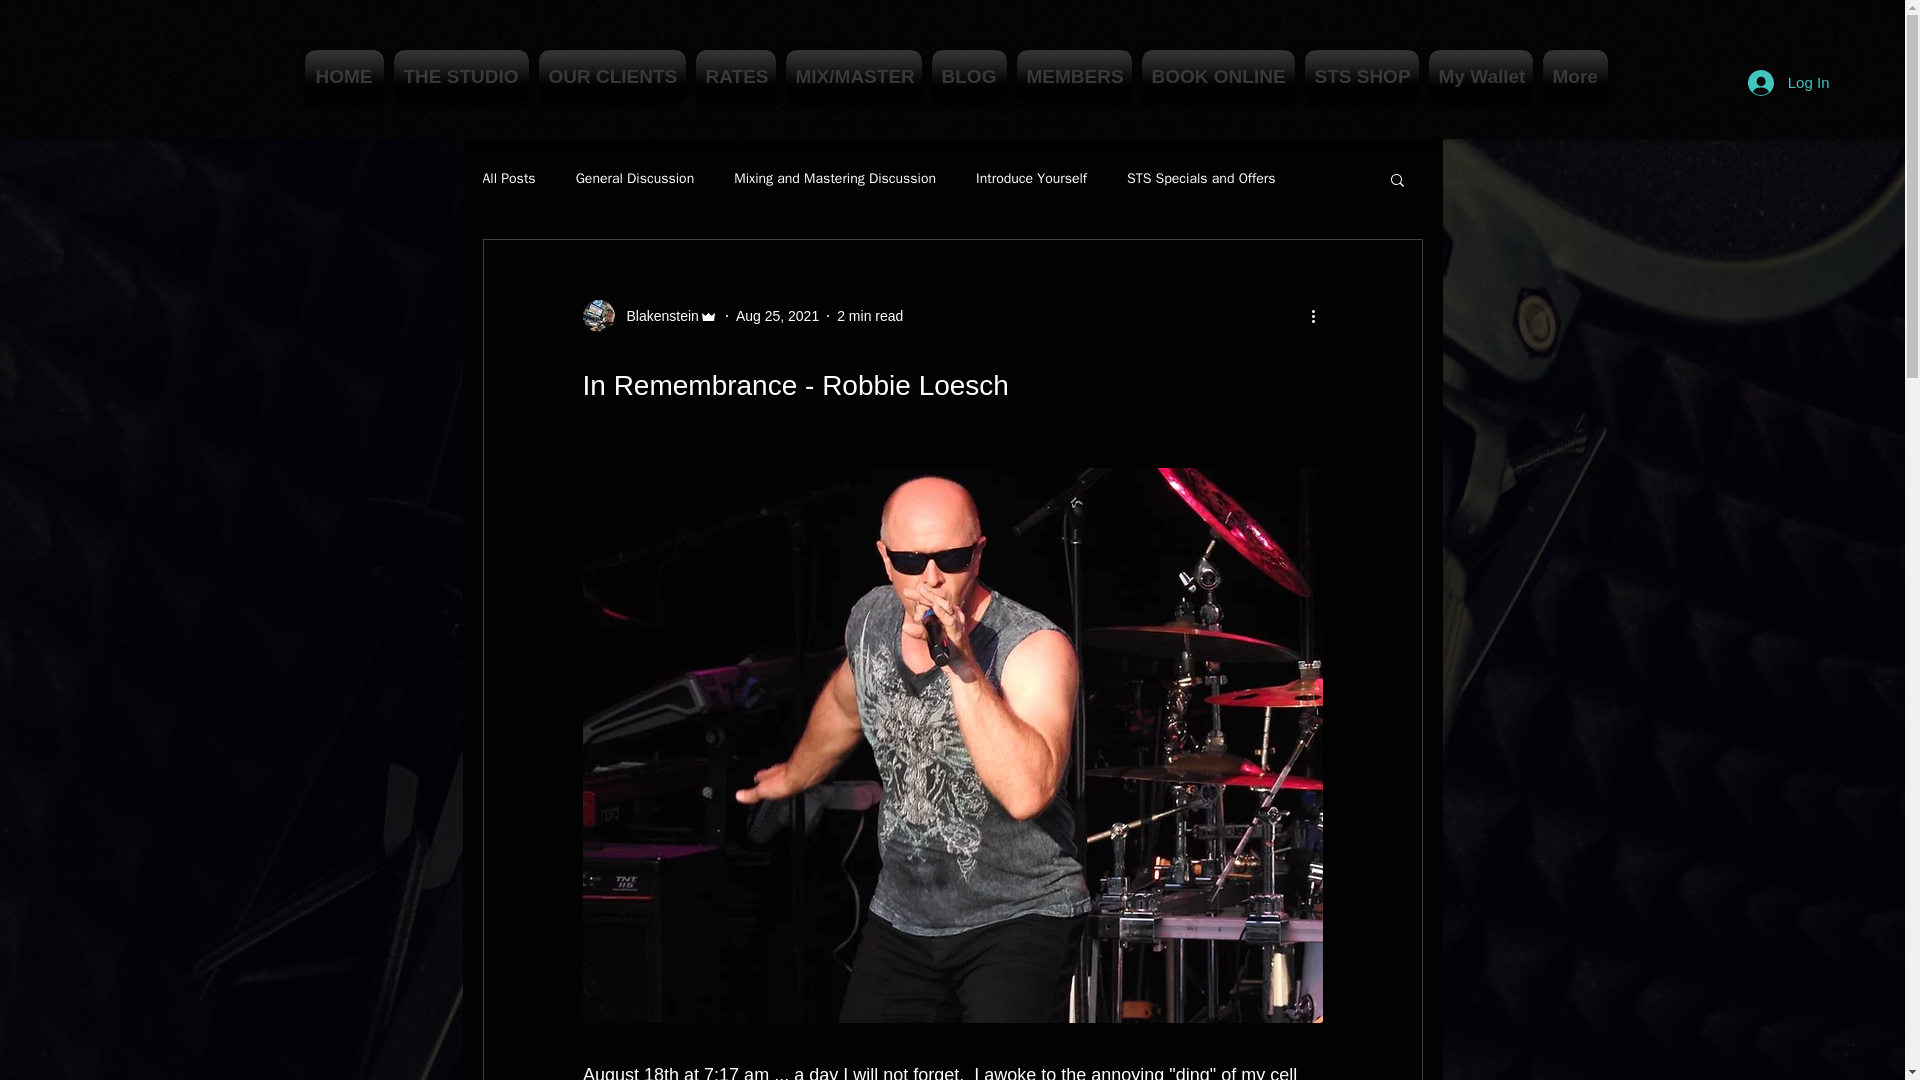 Image resolution: width=1920 pixels, height=1080 pixels. Describe the element at coordinates (834, 178) in the screenshot. I see `Mixing and Mastering Discussion` at that location.